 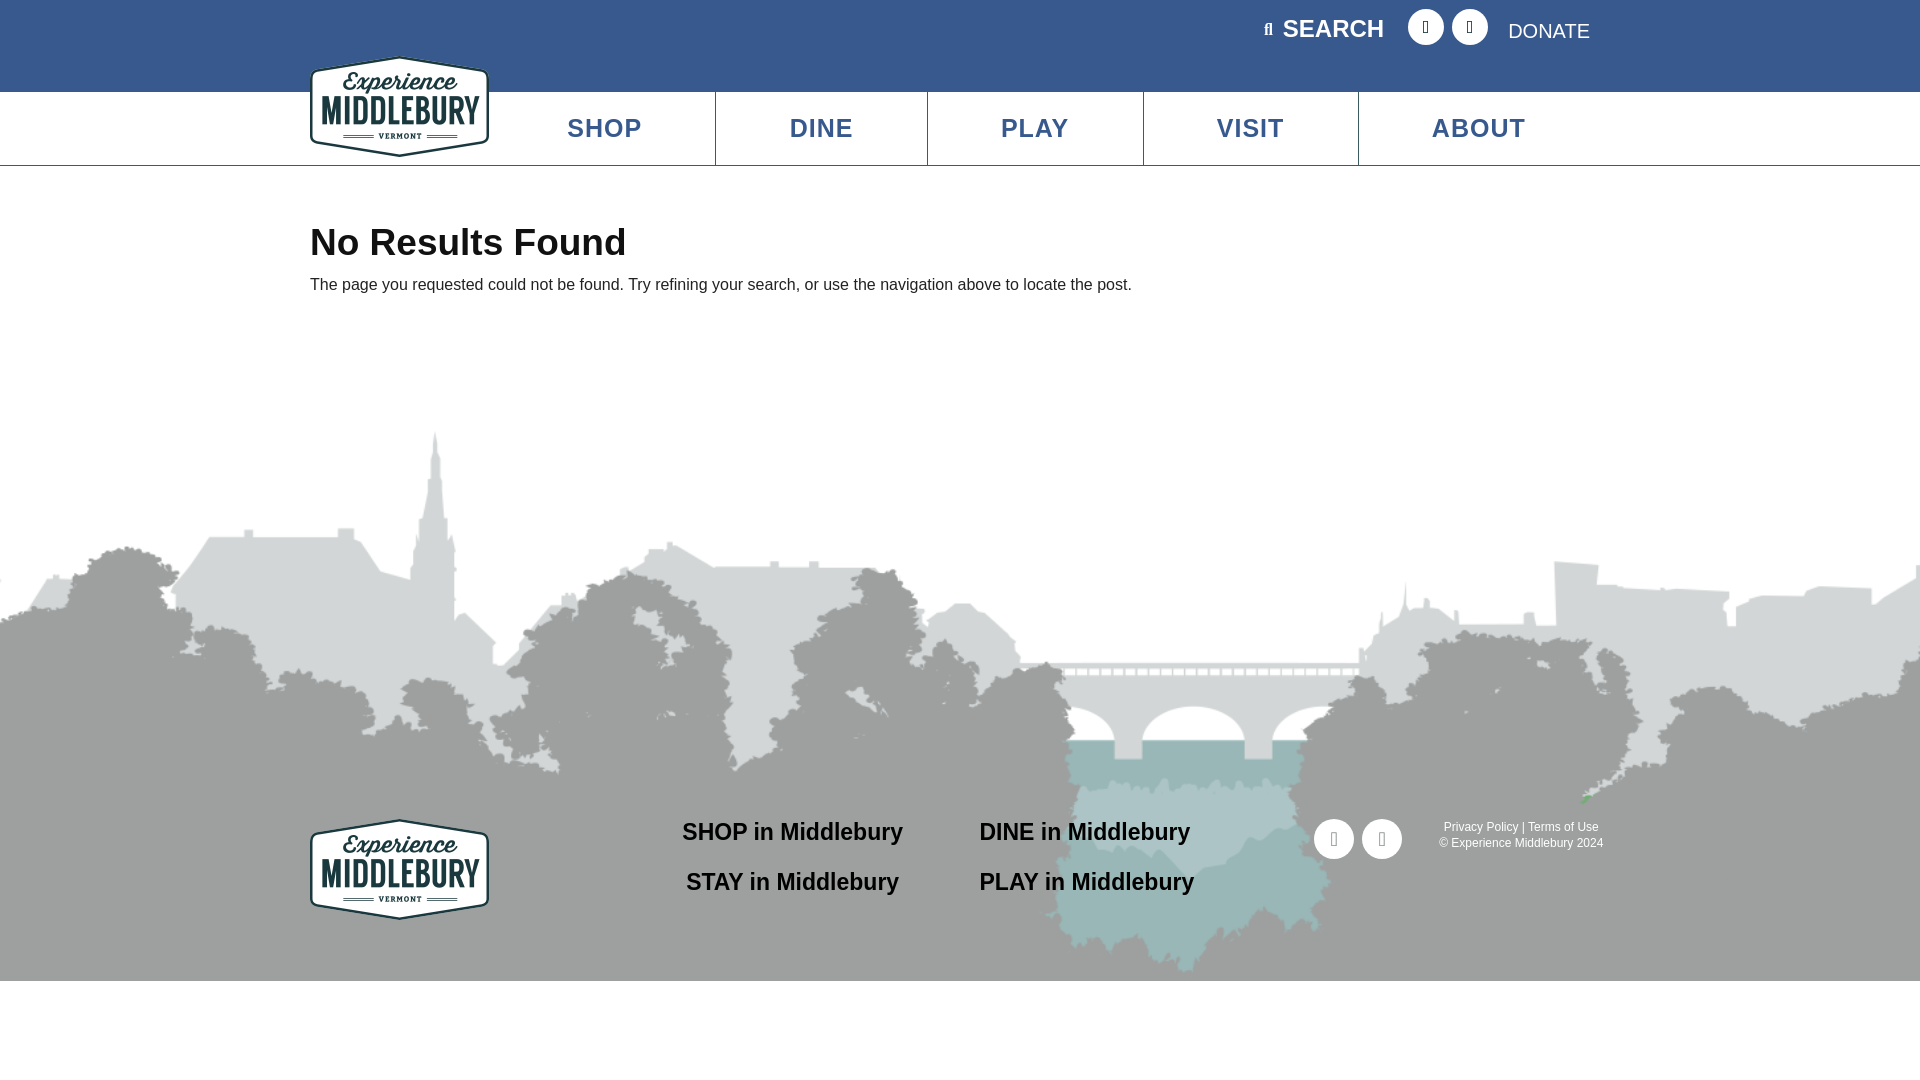 I want to click on DONATE, so click(x=1549, y=30).